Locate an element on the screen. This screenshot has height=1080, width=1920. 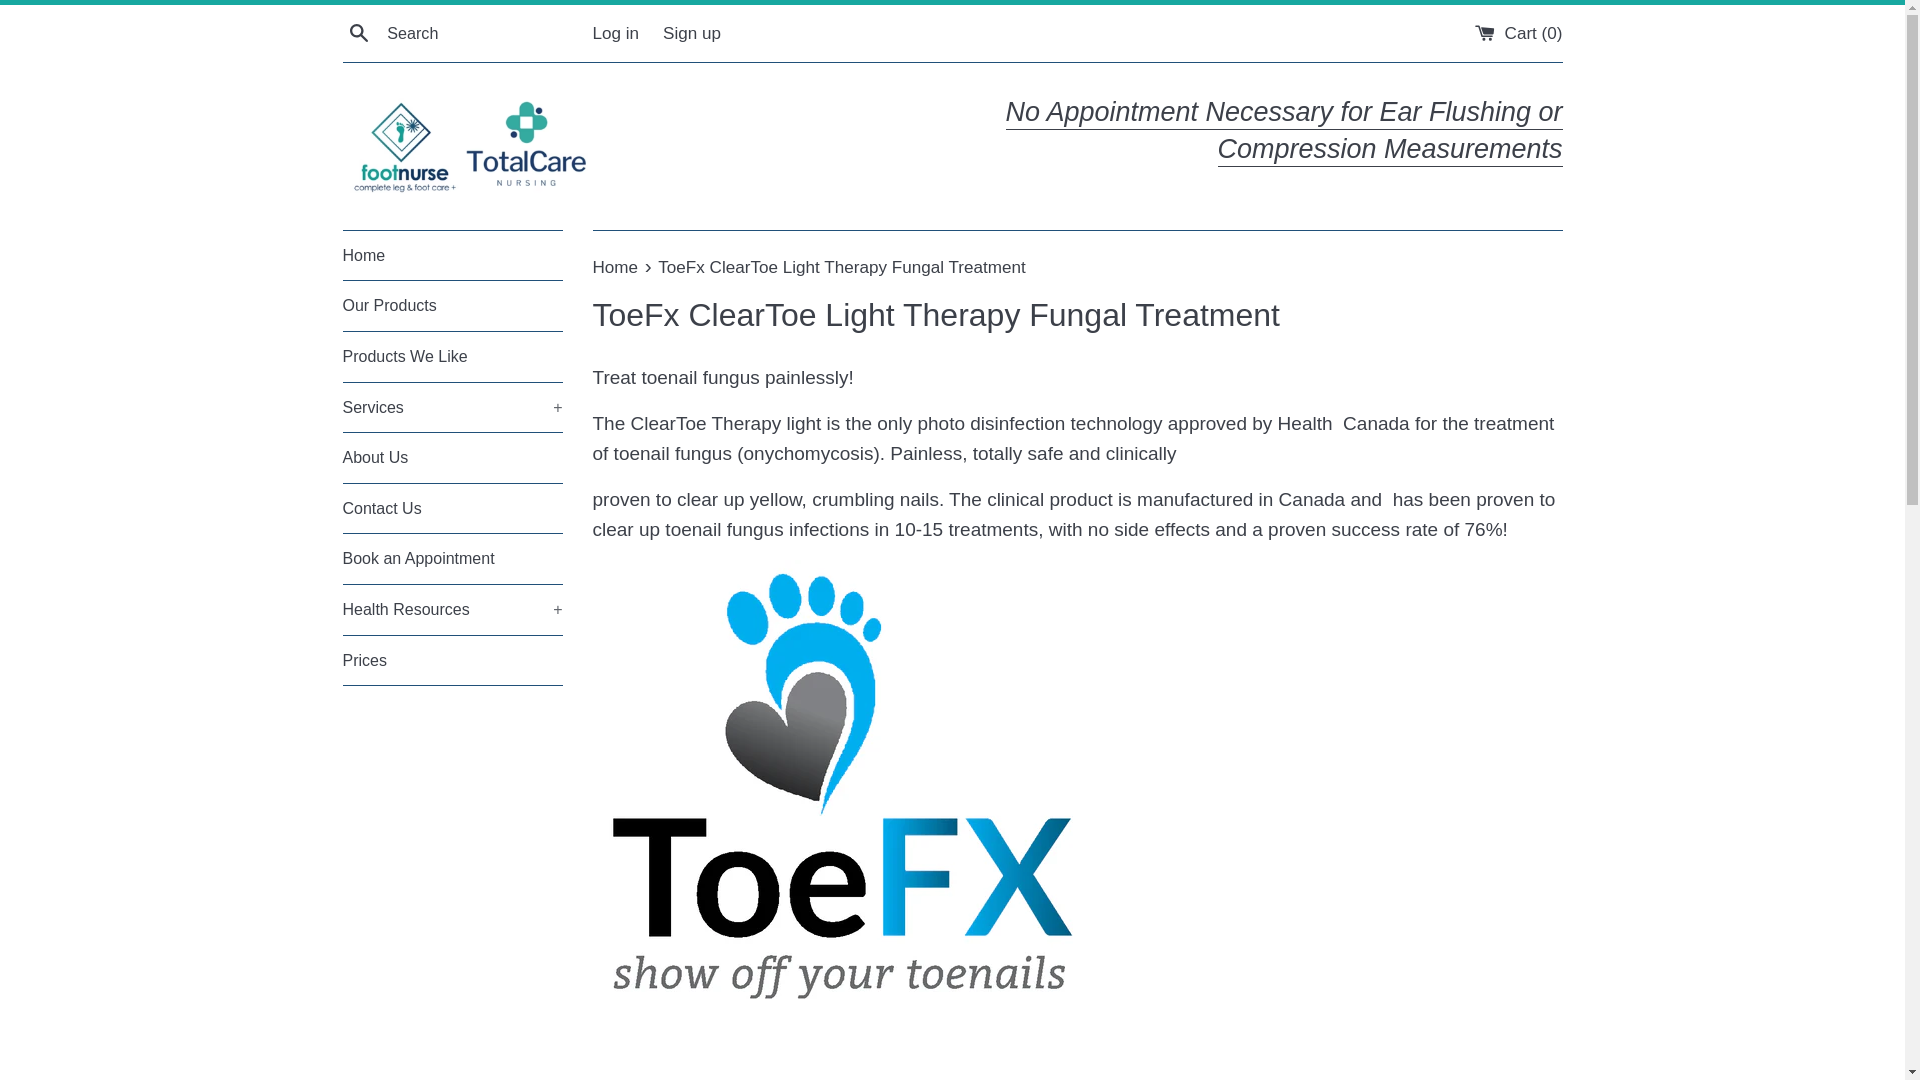
Sign up is located at coordinates (692, 33).